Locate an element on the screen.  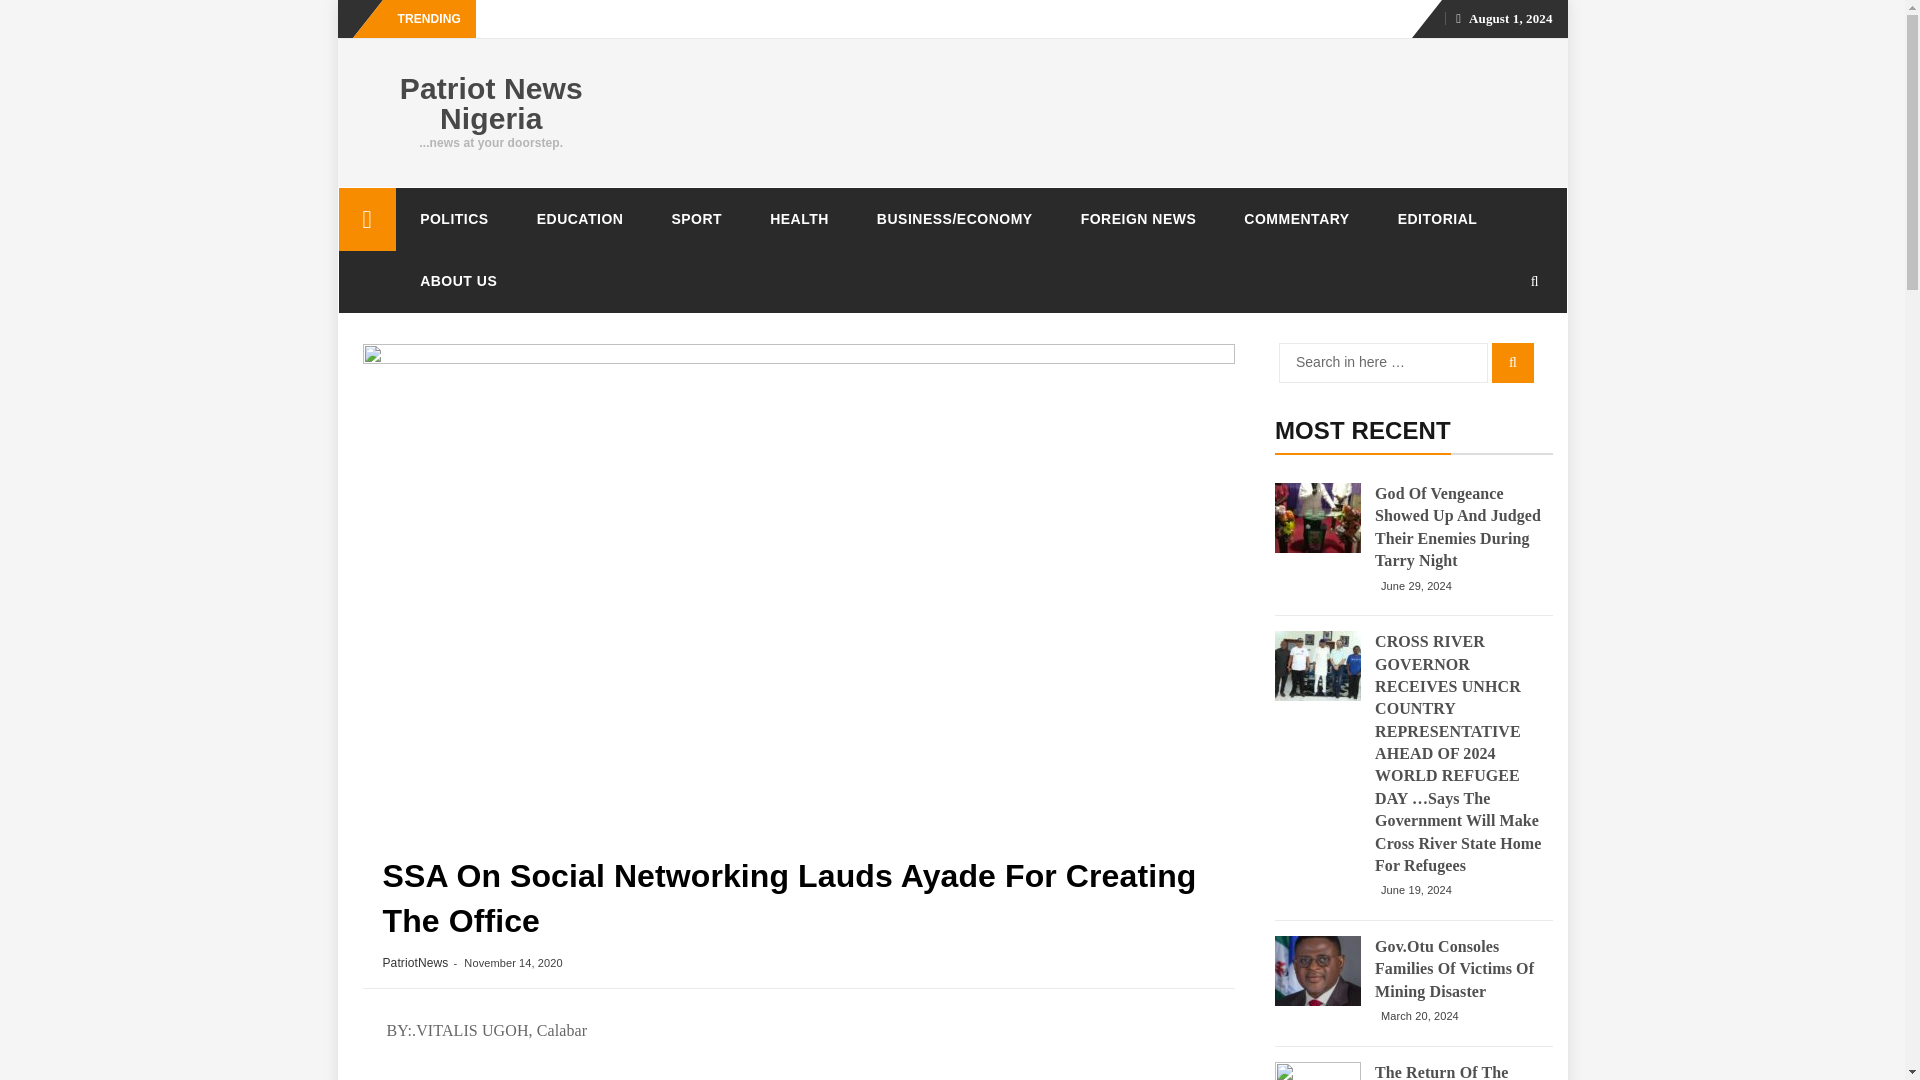
Gov.Otu Consoles Families Of Victims Of Mining Disaster is located at coordinates (1458, 970).